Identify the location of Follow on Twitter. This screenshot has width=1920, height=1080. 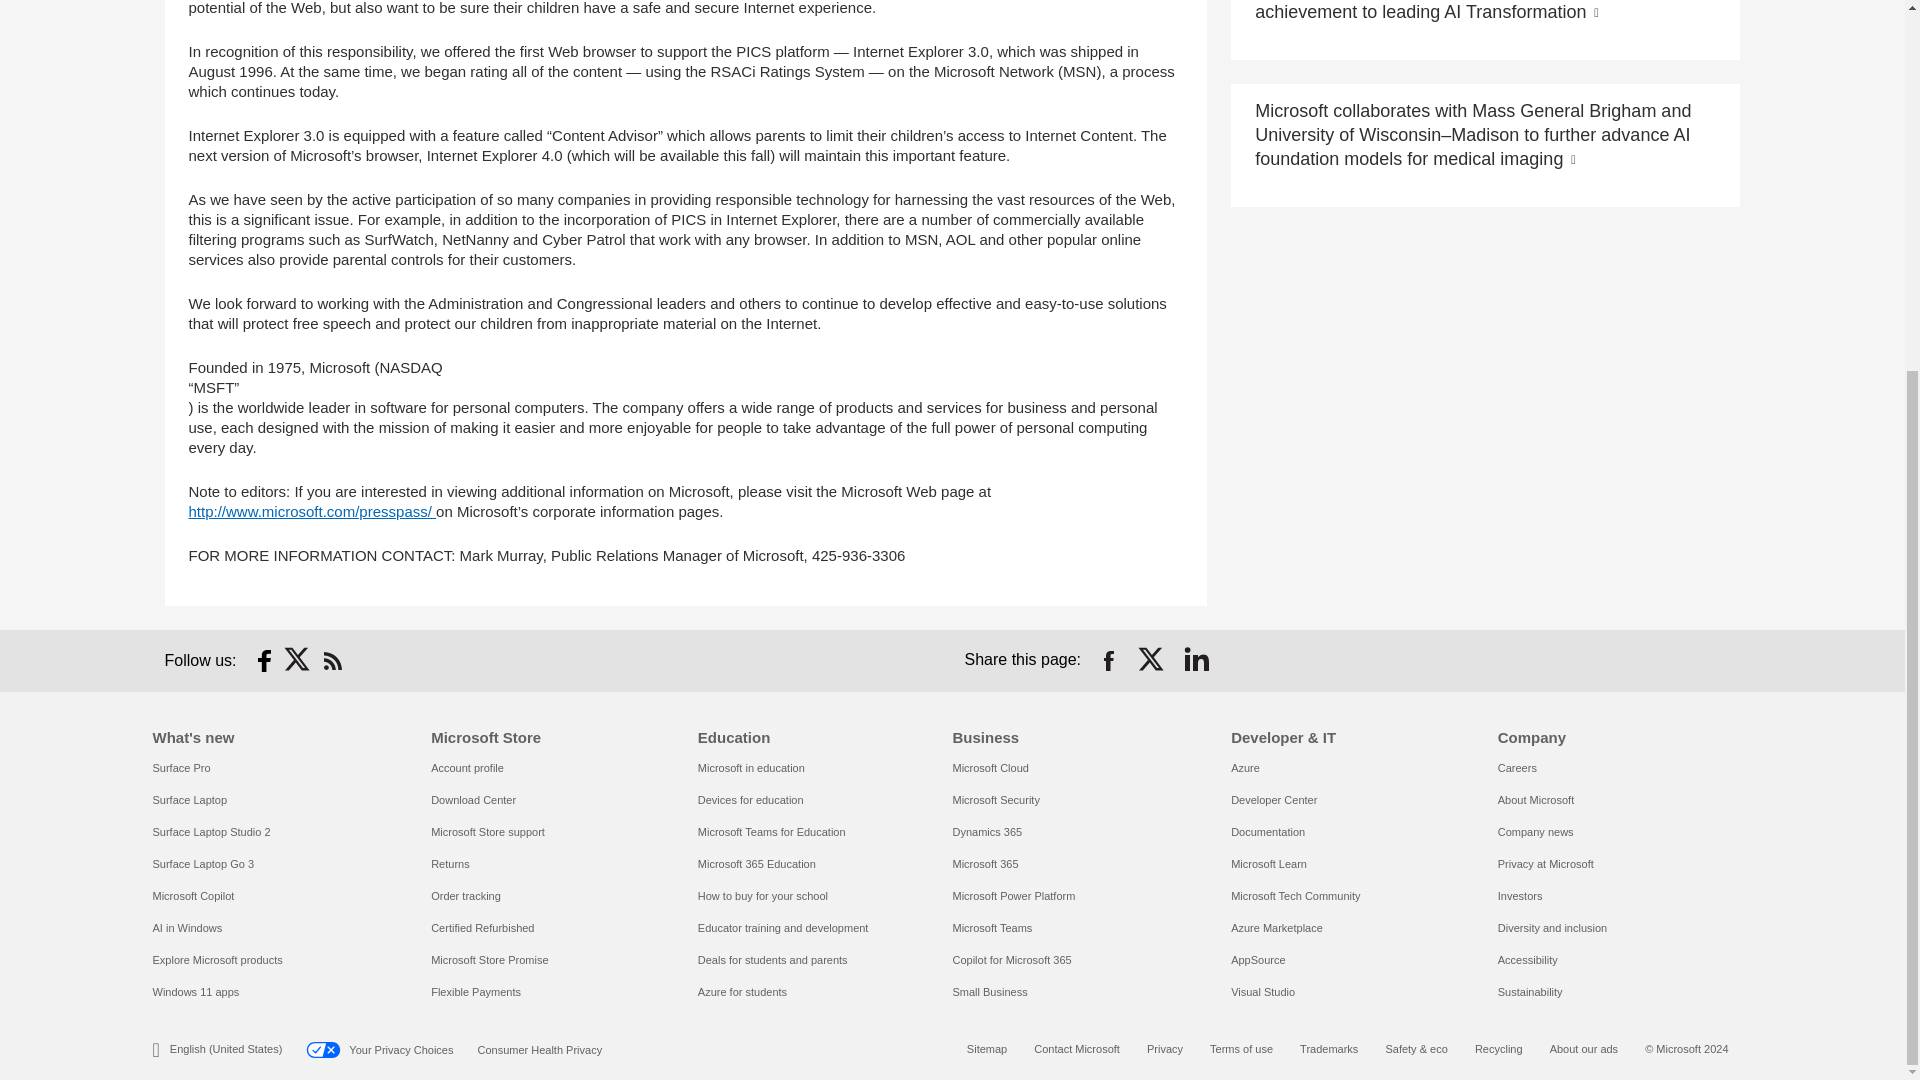
(298, 660).